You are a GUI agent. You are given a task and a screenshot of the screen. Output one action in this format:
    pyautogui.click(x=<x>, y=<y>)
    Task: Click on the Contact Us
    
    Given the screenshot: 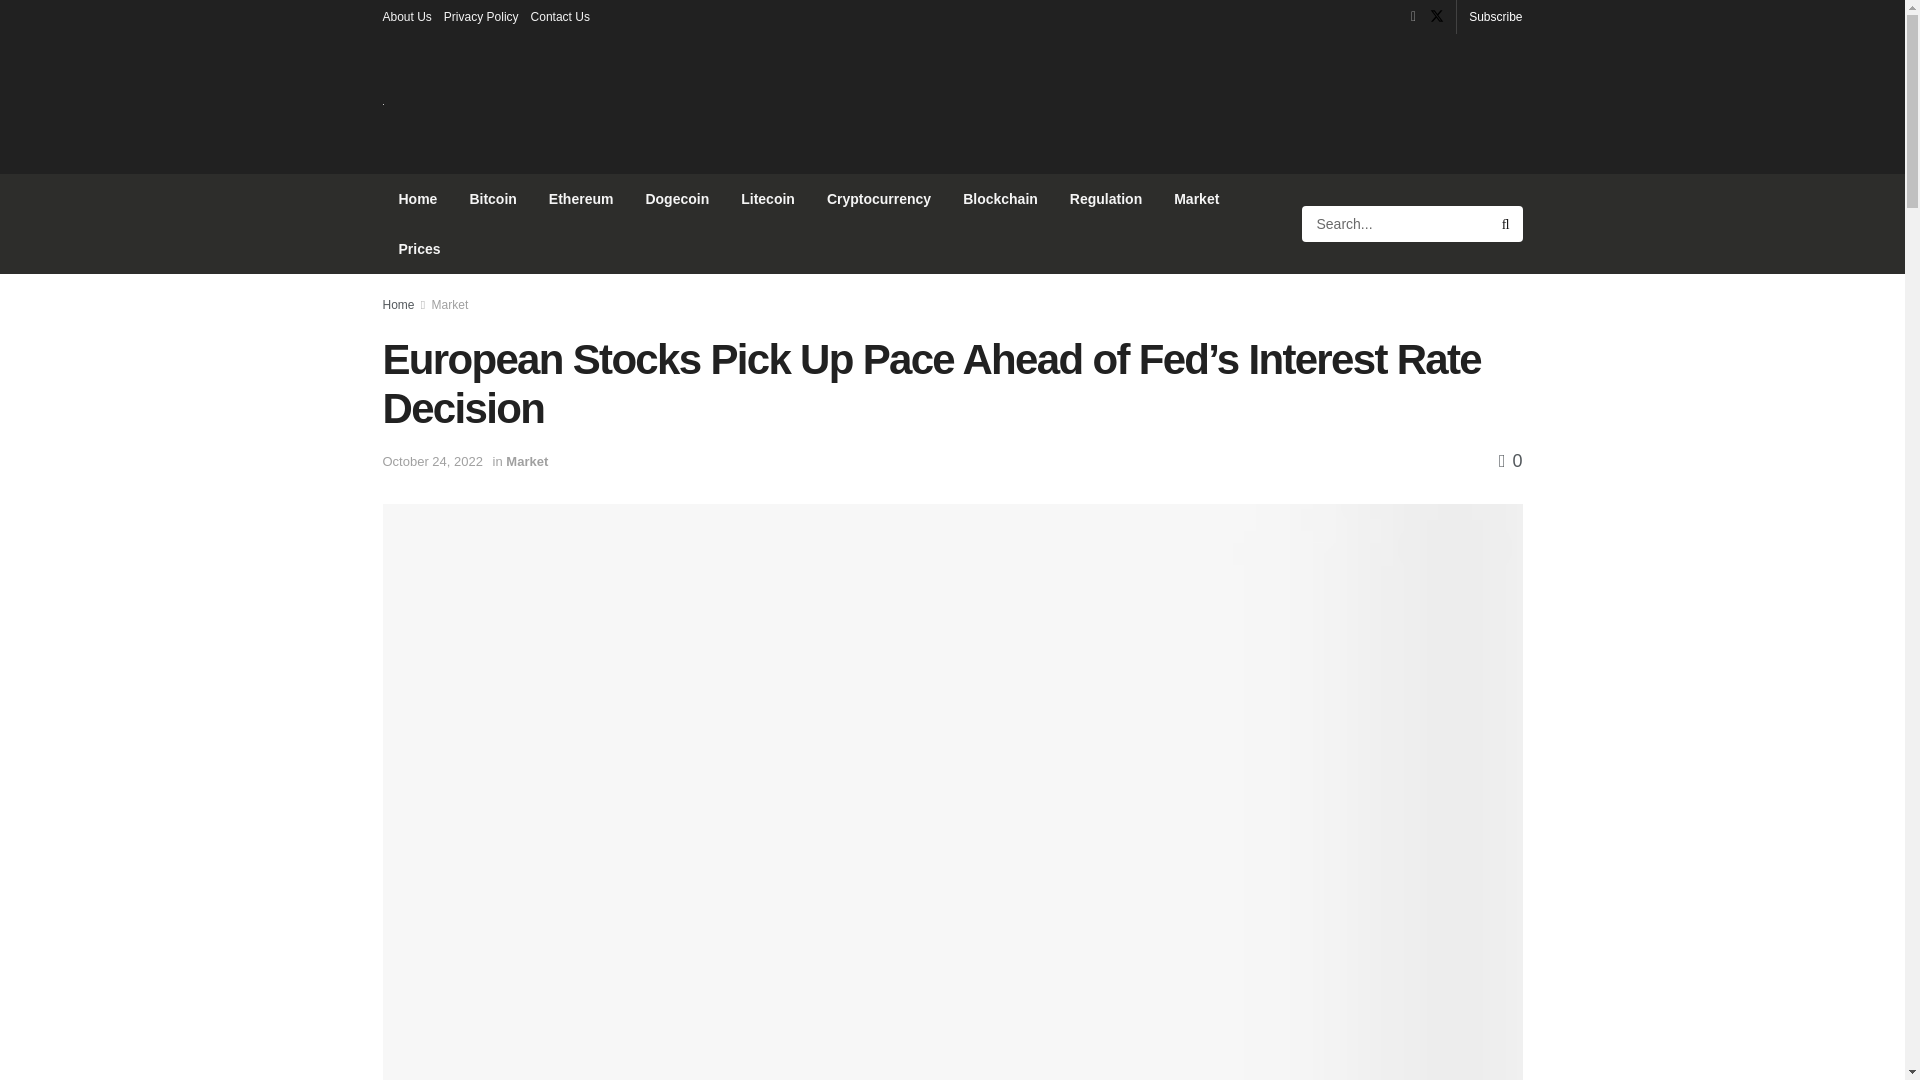 What is the action you would take?
    pyautogui.click(x=560, y=16)
    